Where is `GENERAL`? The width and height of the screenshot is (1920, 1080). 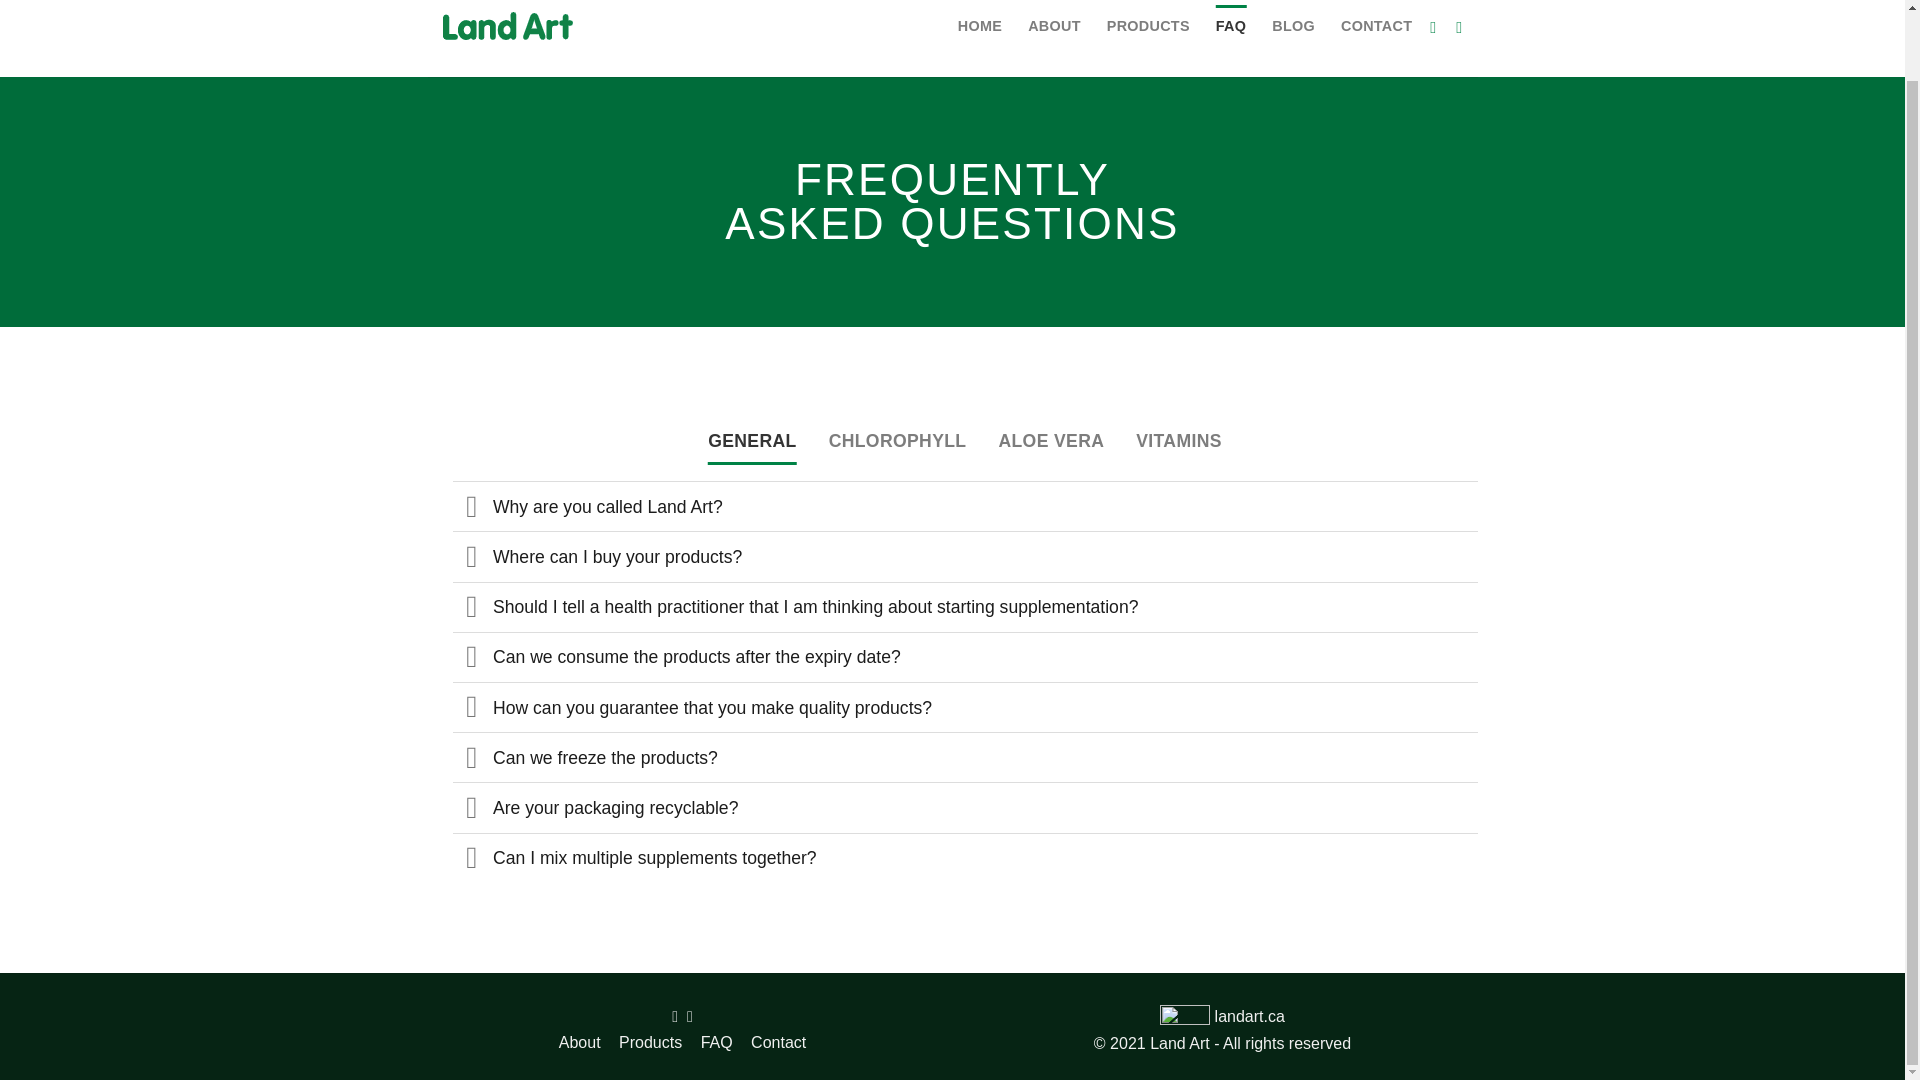
GENERAL is located at coordinates (752, 440).